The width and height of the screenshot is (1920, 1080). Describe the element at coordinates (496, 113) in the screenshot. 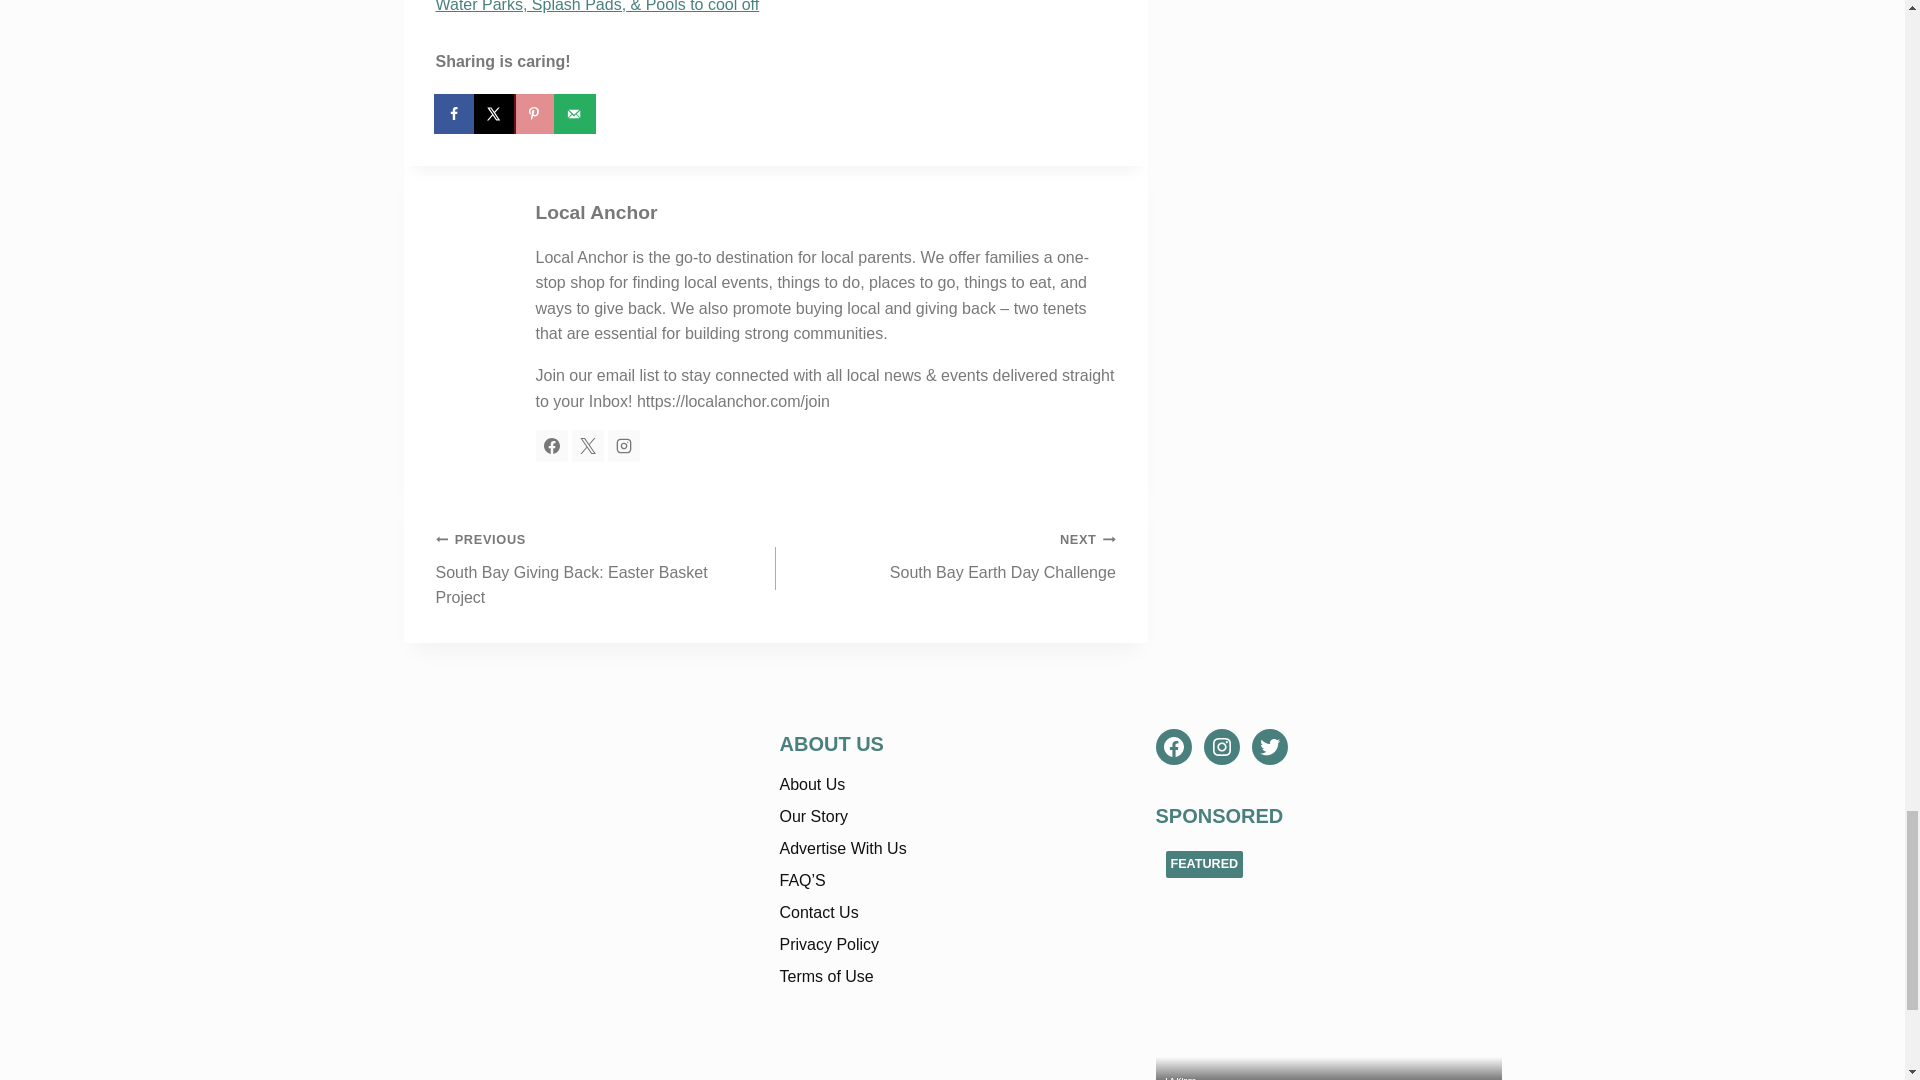

I see `Share on X` at that location.